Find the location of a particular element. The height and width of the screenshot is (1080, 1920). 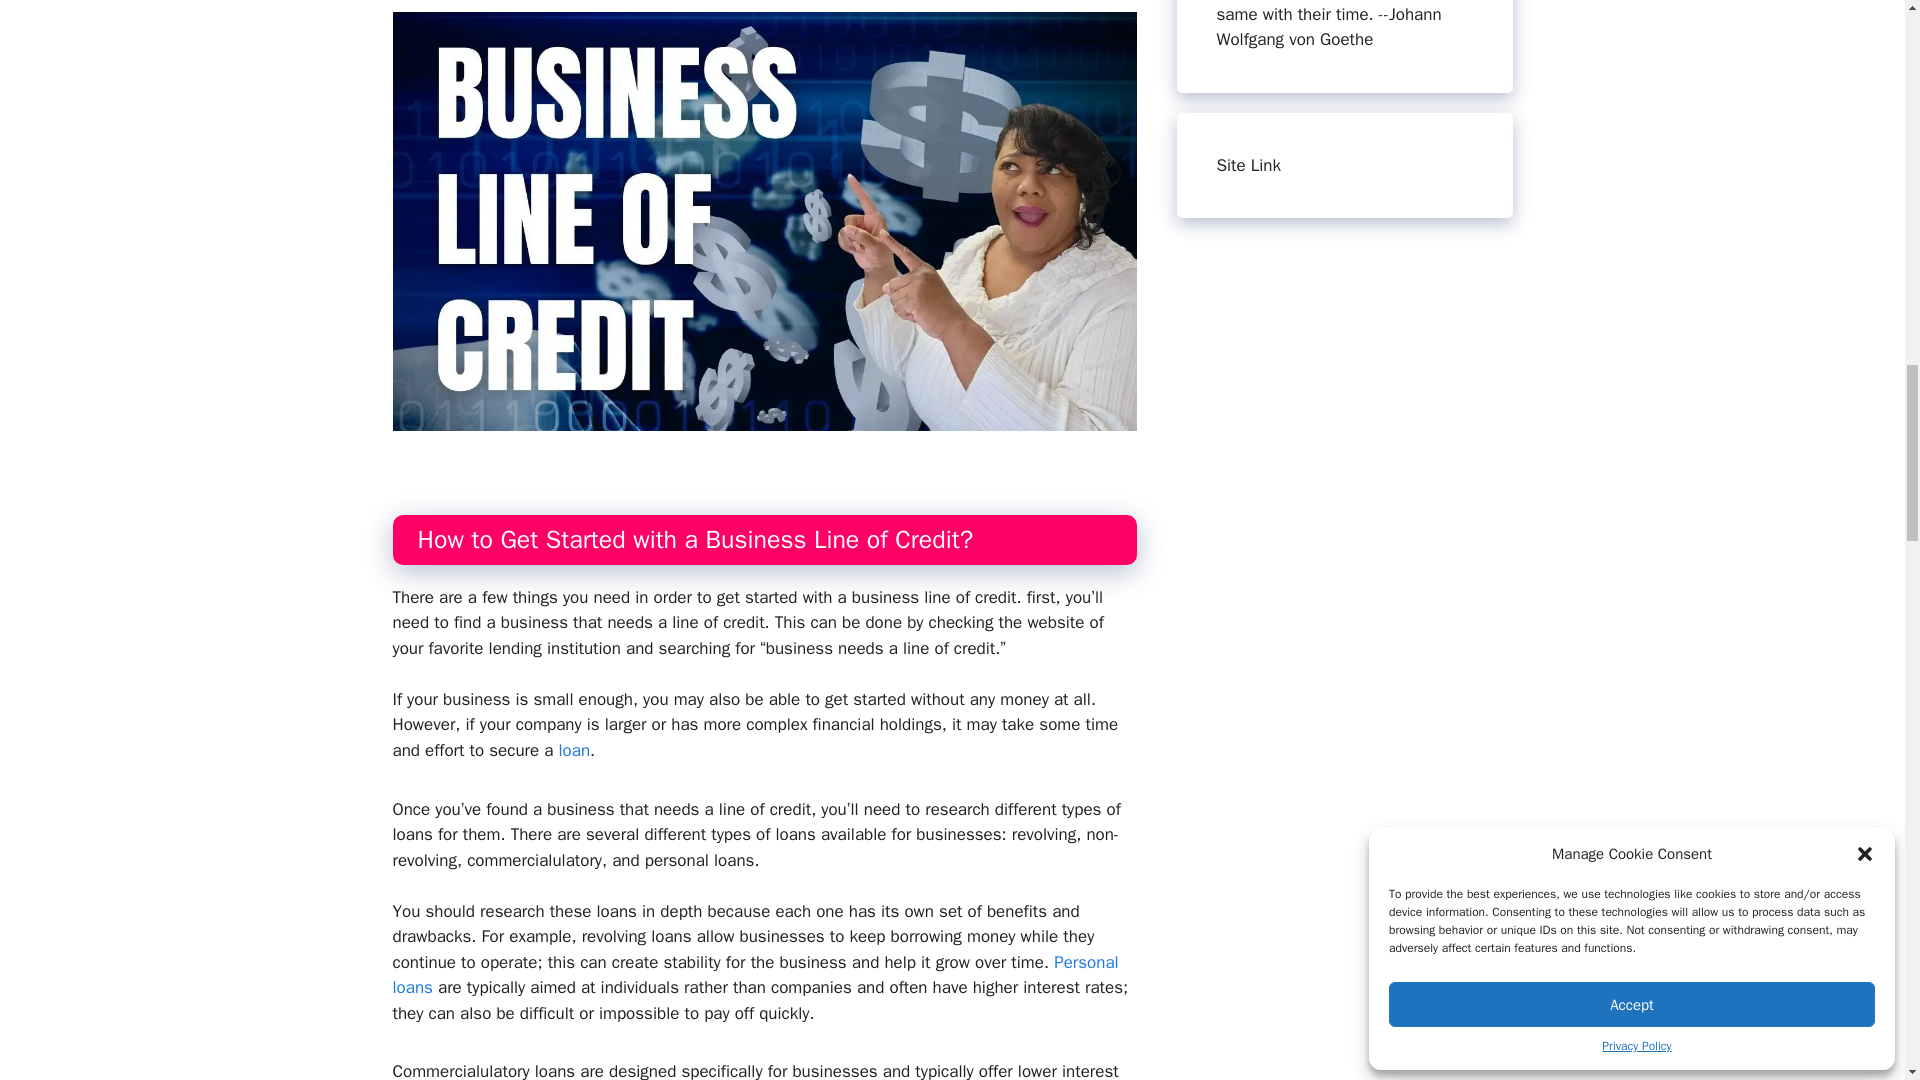

loan is located at coordinates (574, 750).